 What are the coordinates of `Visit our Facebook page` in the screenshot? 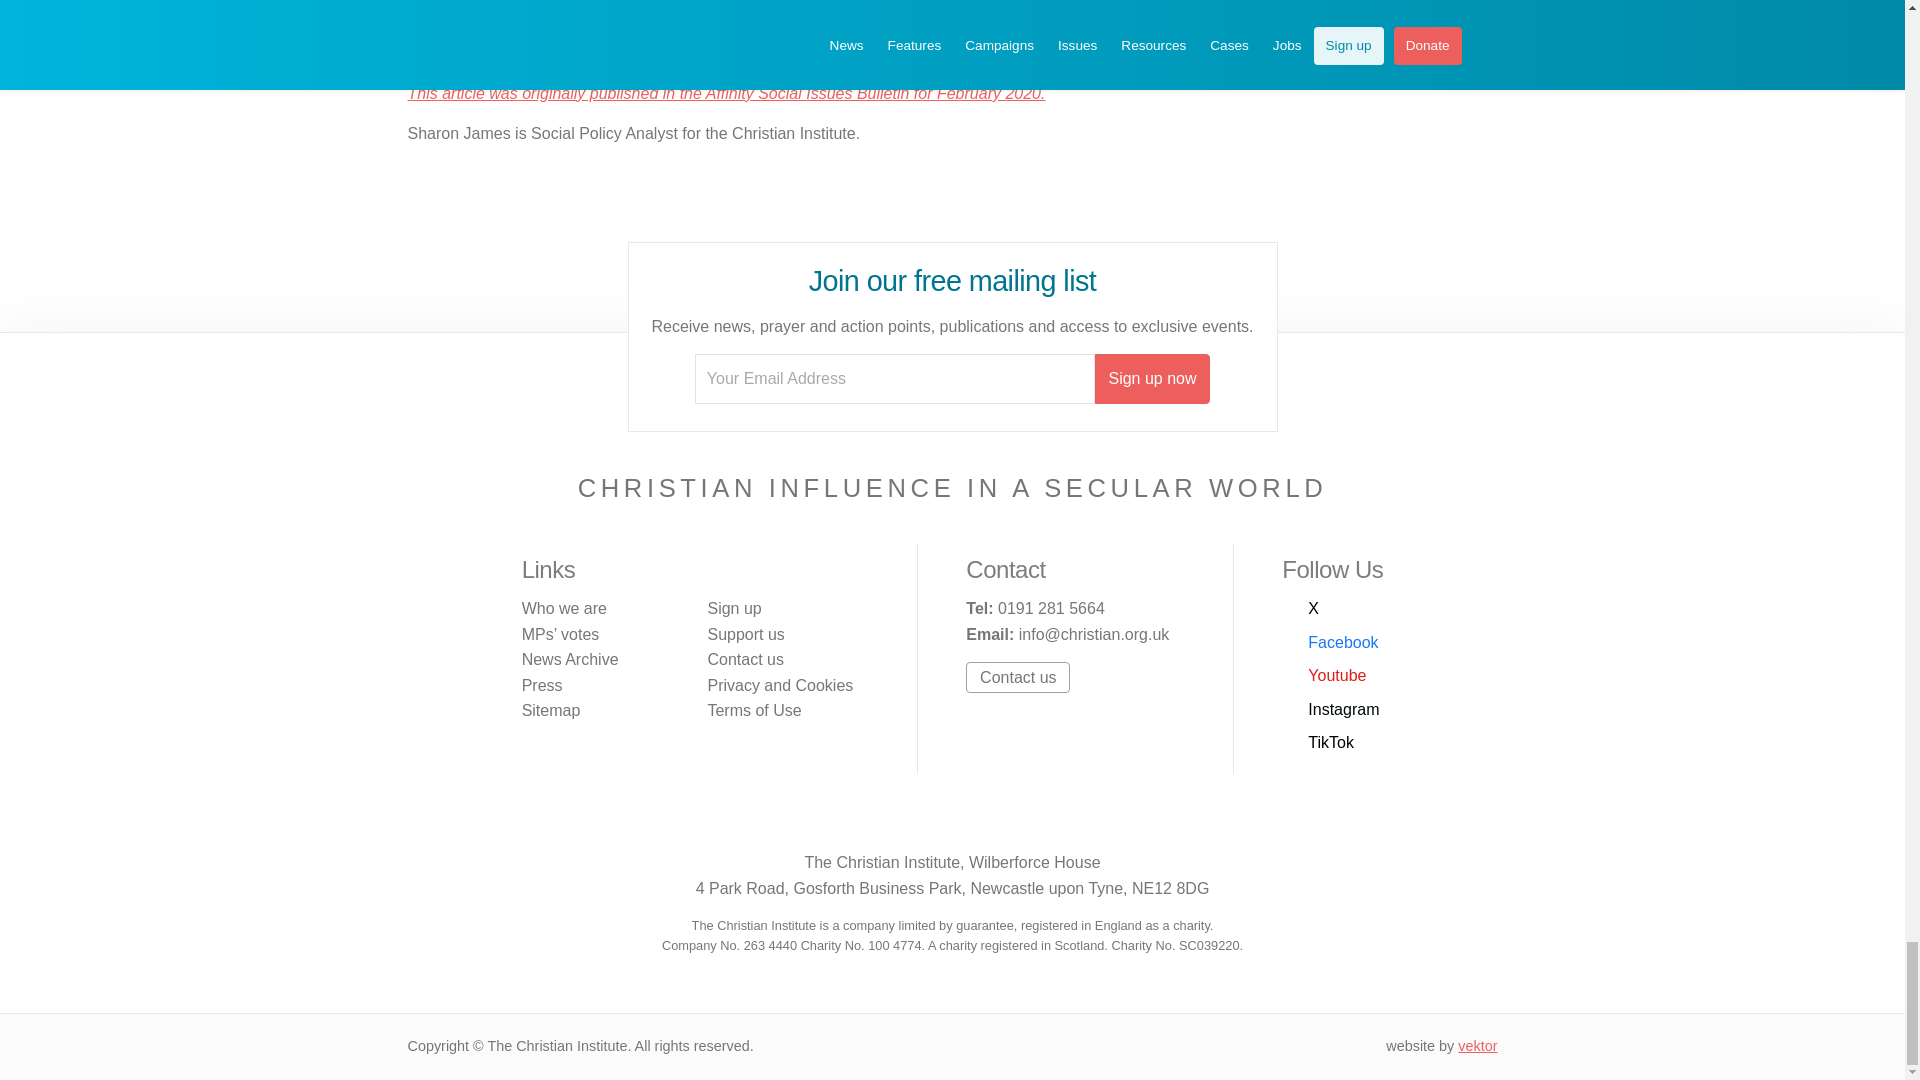 It's located at (888, 820).